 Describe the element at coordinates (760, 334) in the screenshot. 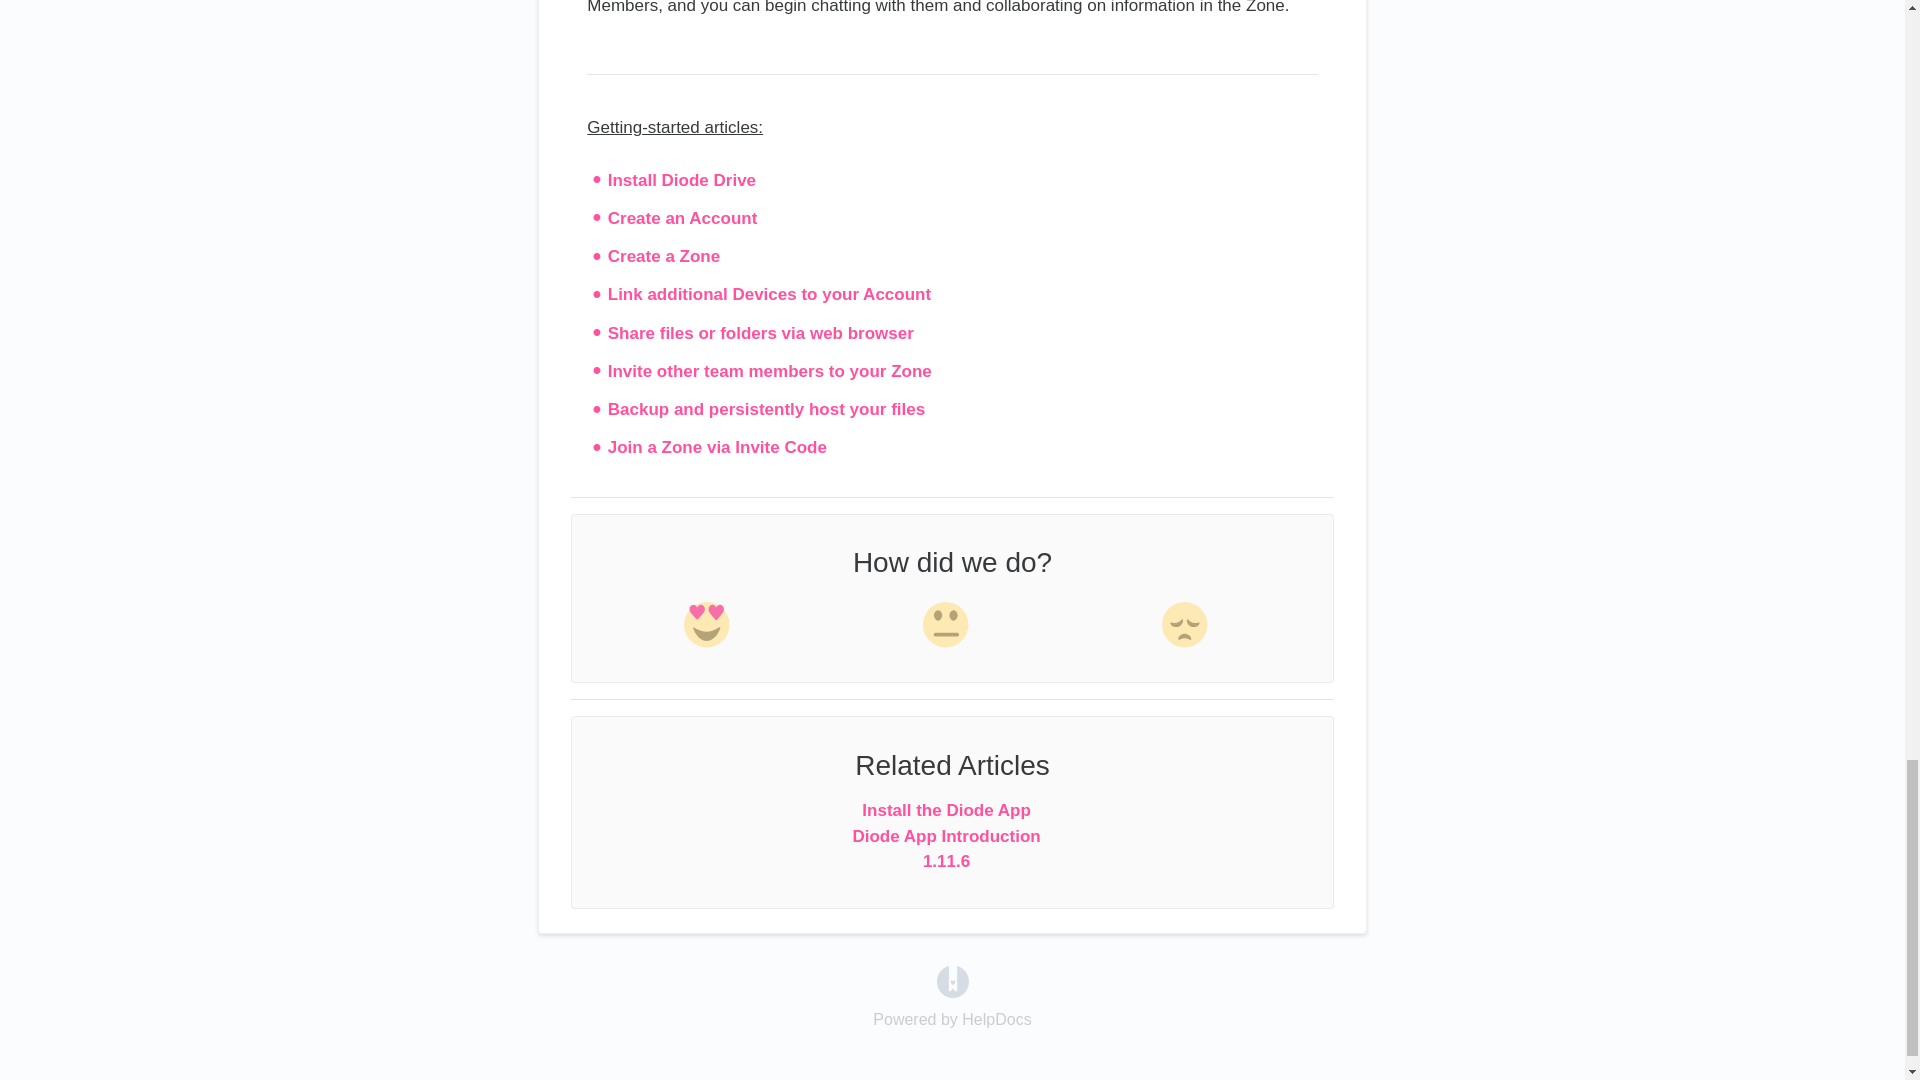

I see `Share files or folders via web browser` at that location.